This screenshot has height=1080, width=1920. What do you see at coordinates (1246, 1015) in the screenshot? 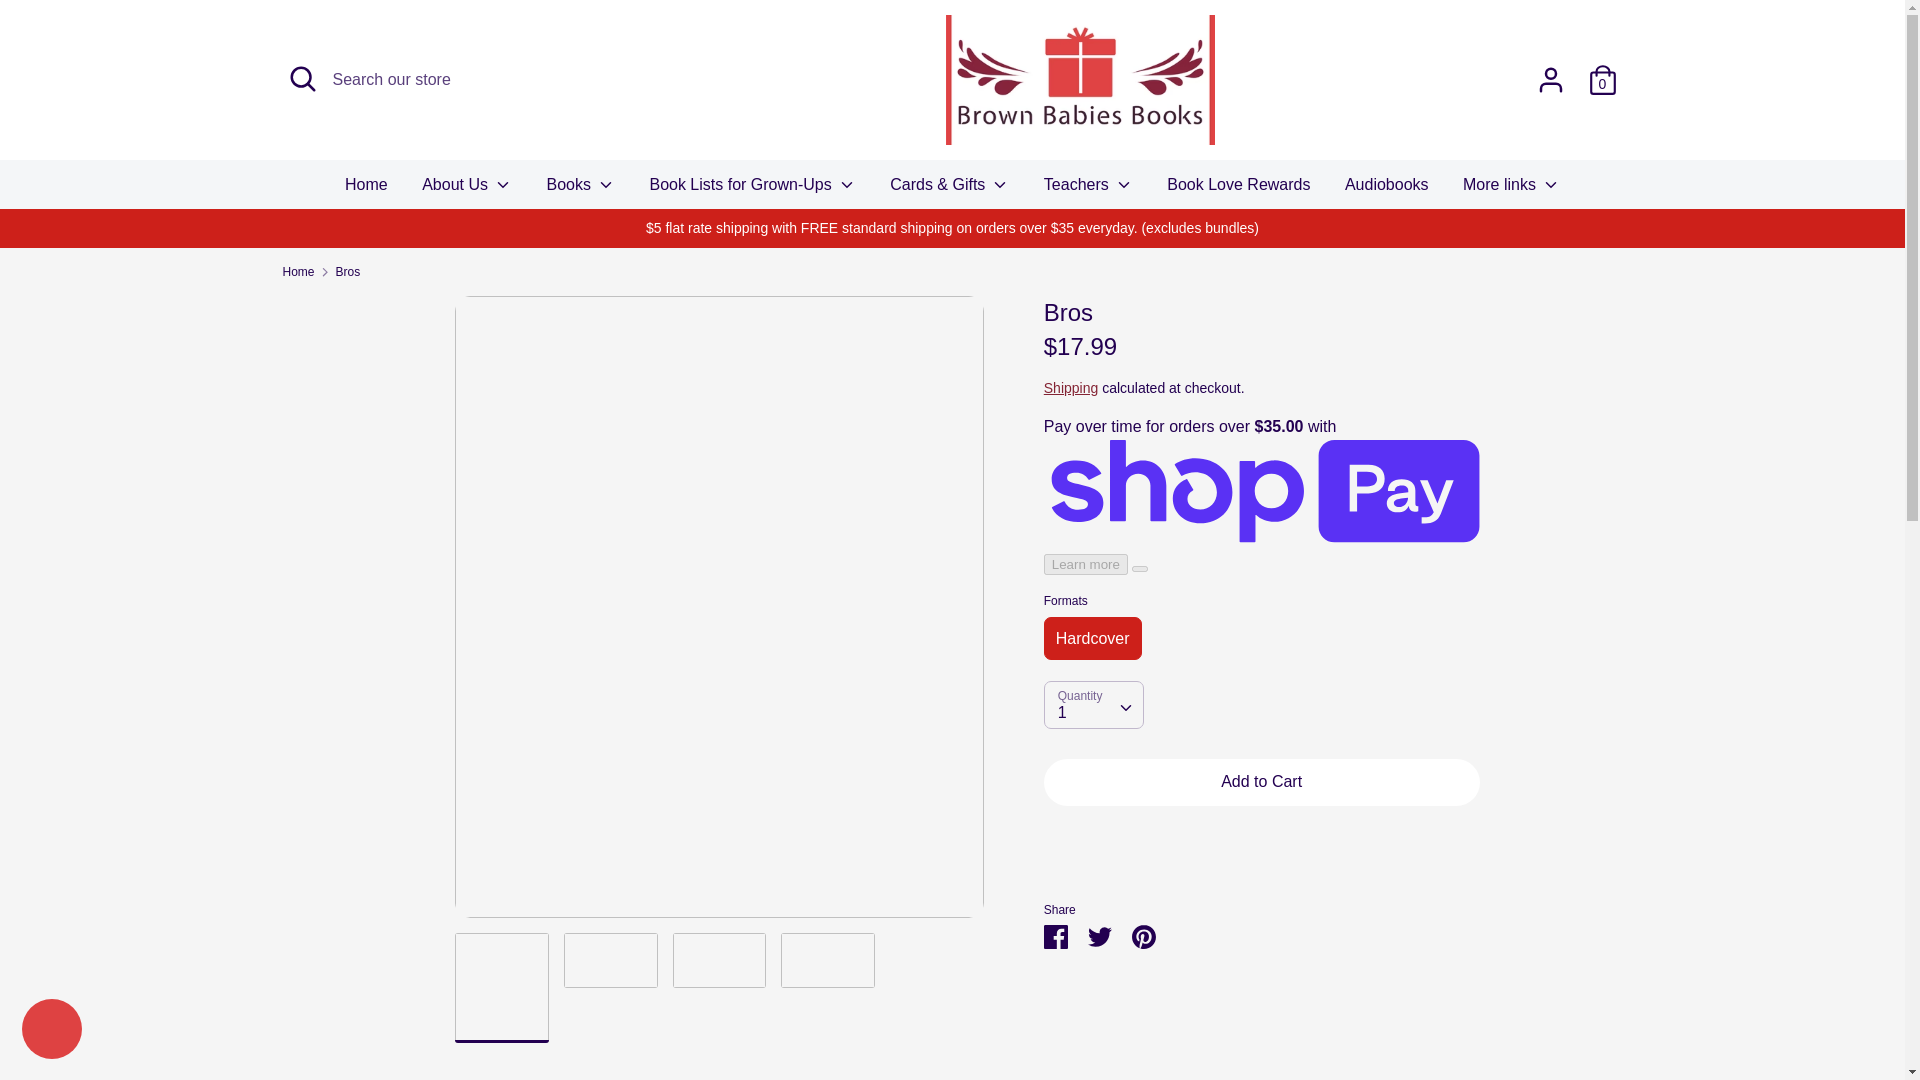
I see `Diners Club` at bounding box center [1246, 1015].